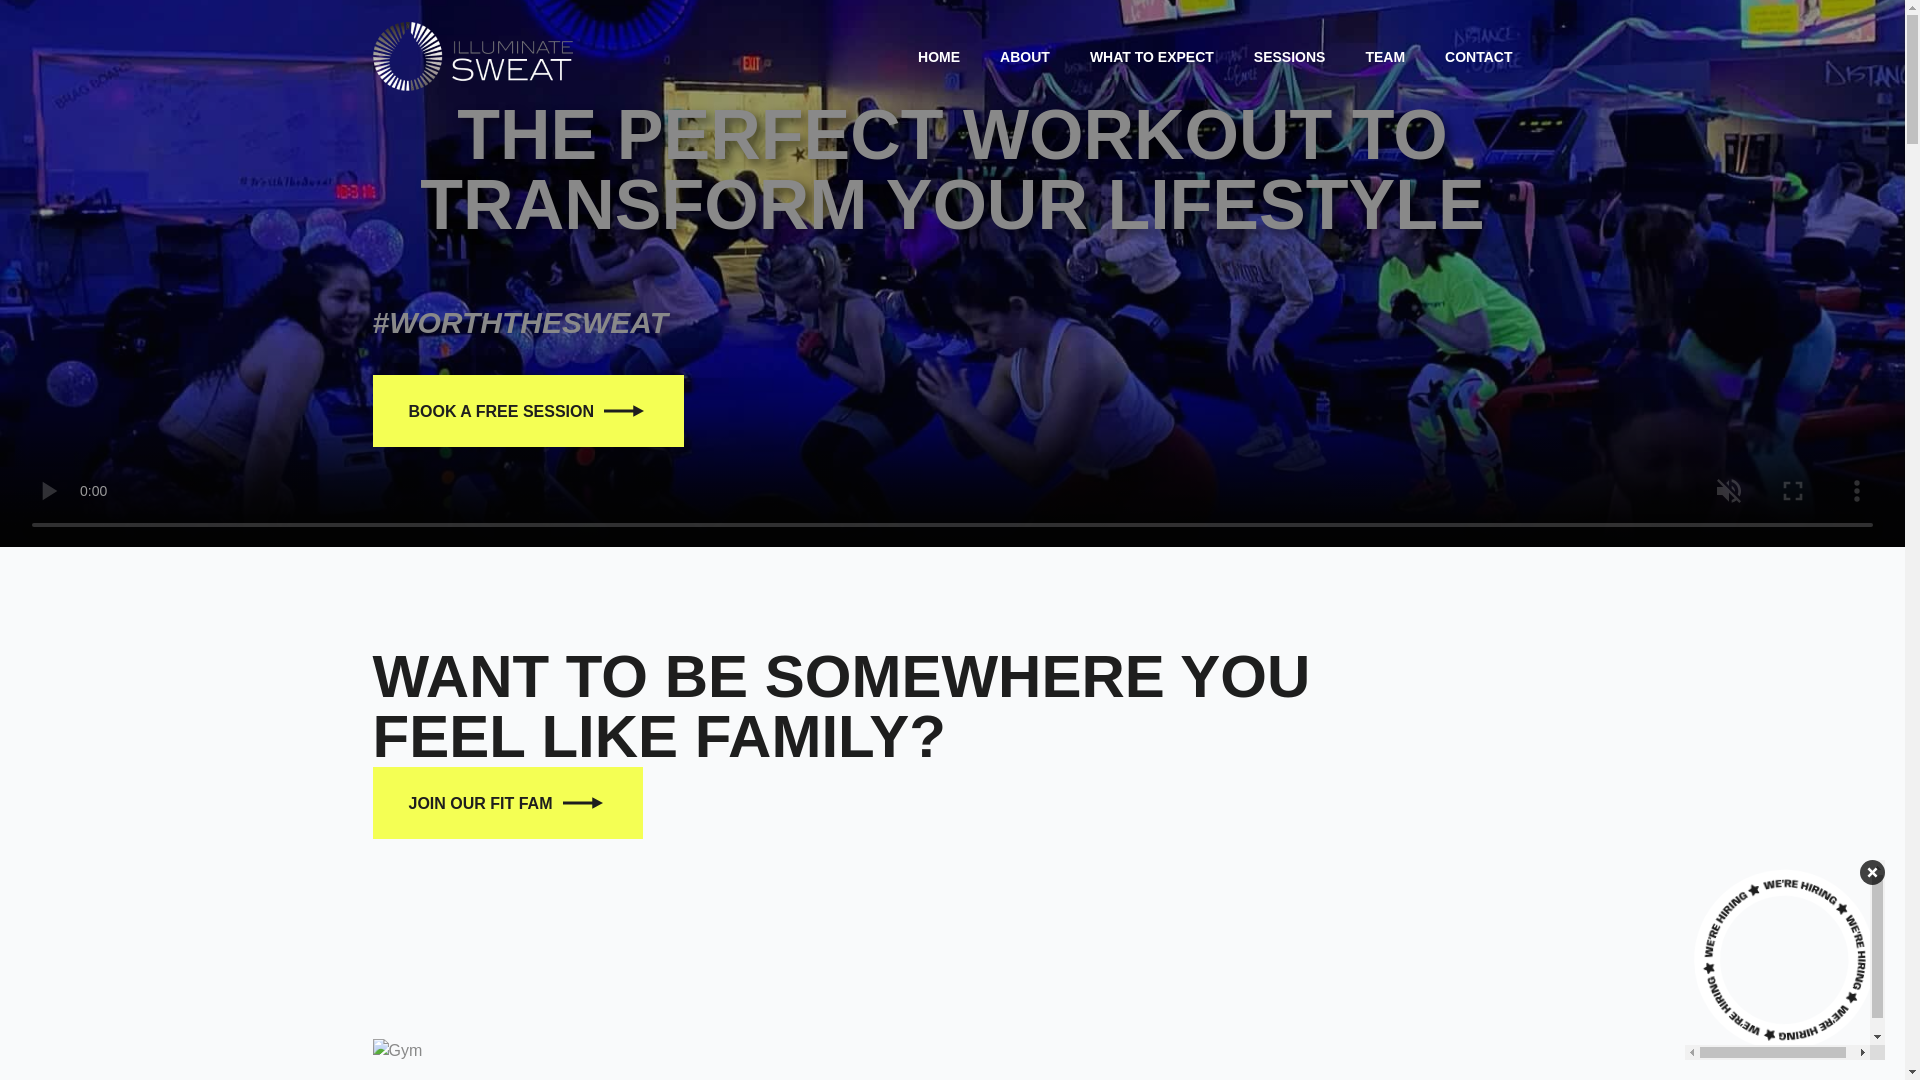  I want to click on WHAT TO EXPECT, so click(1152, 57).